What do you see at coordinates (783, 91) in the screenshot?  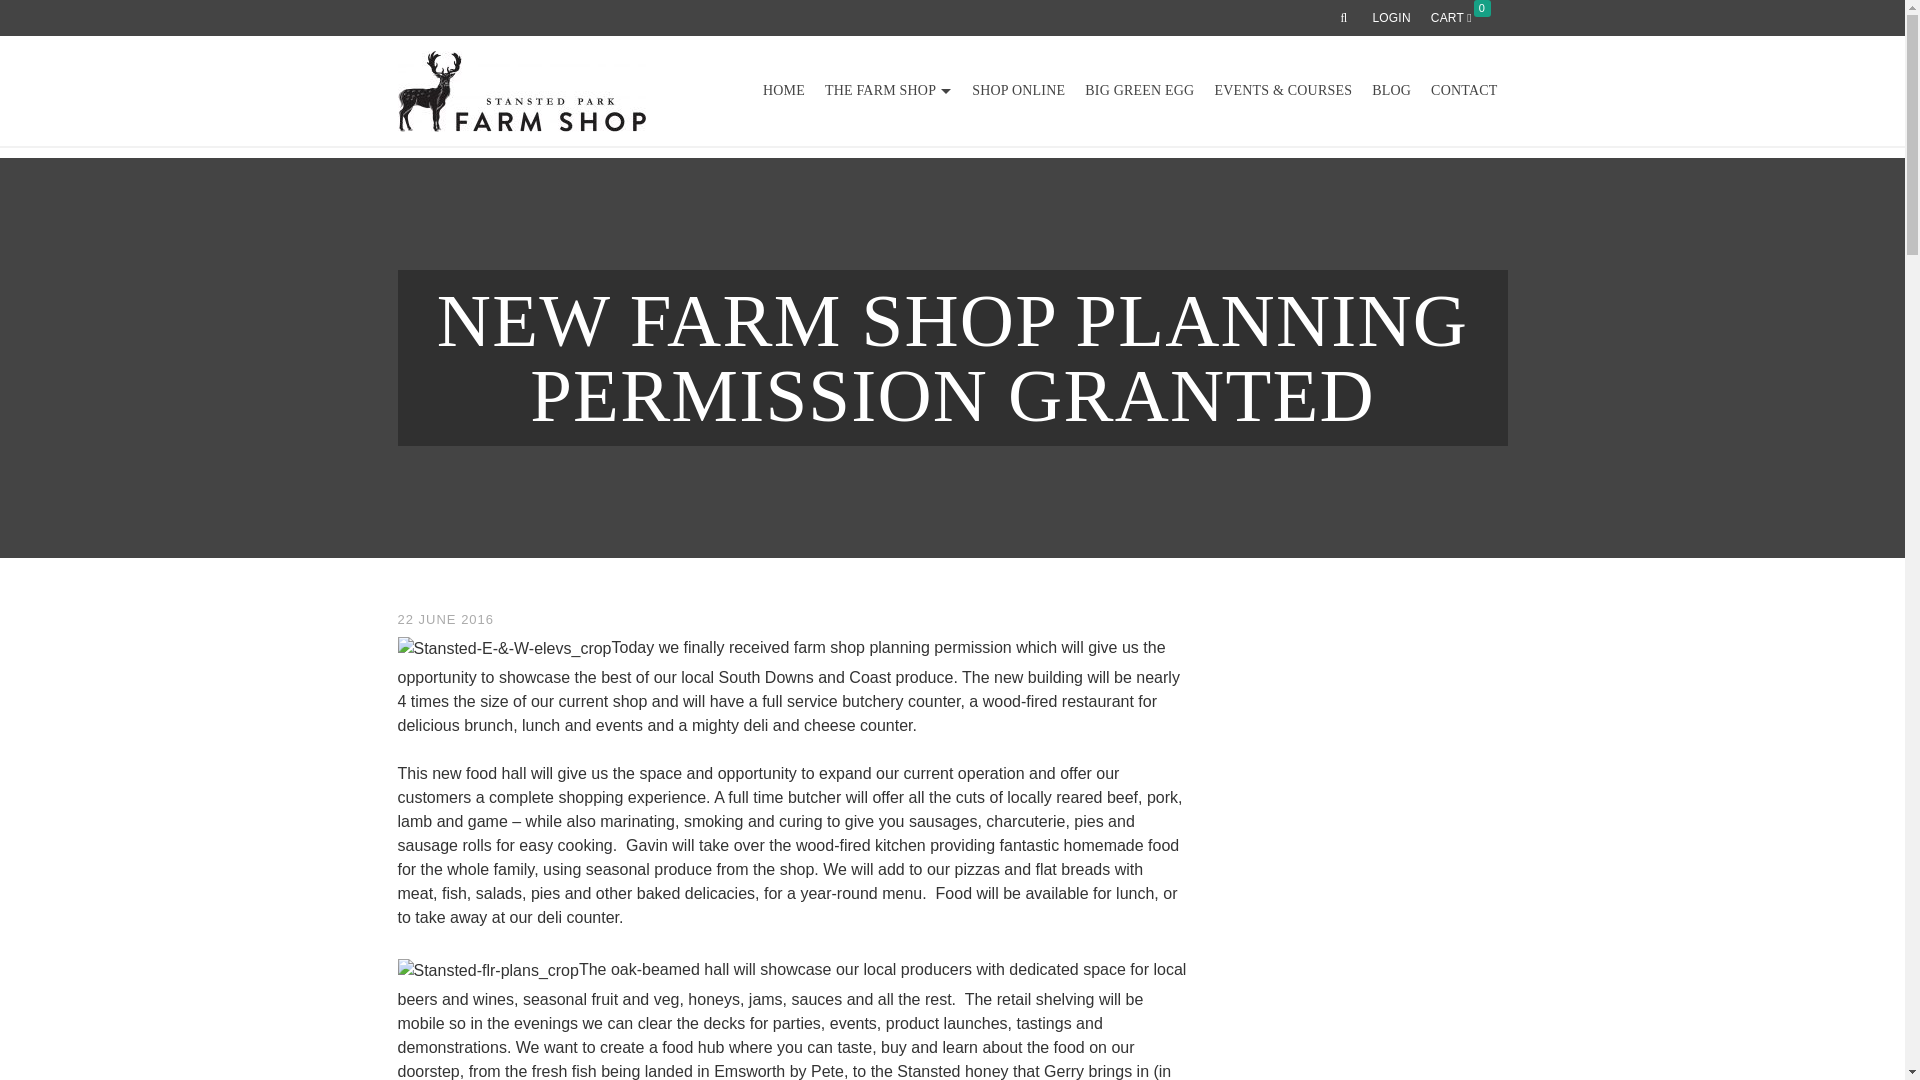 I see `HOME` at bounding box center [783, 91].